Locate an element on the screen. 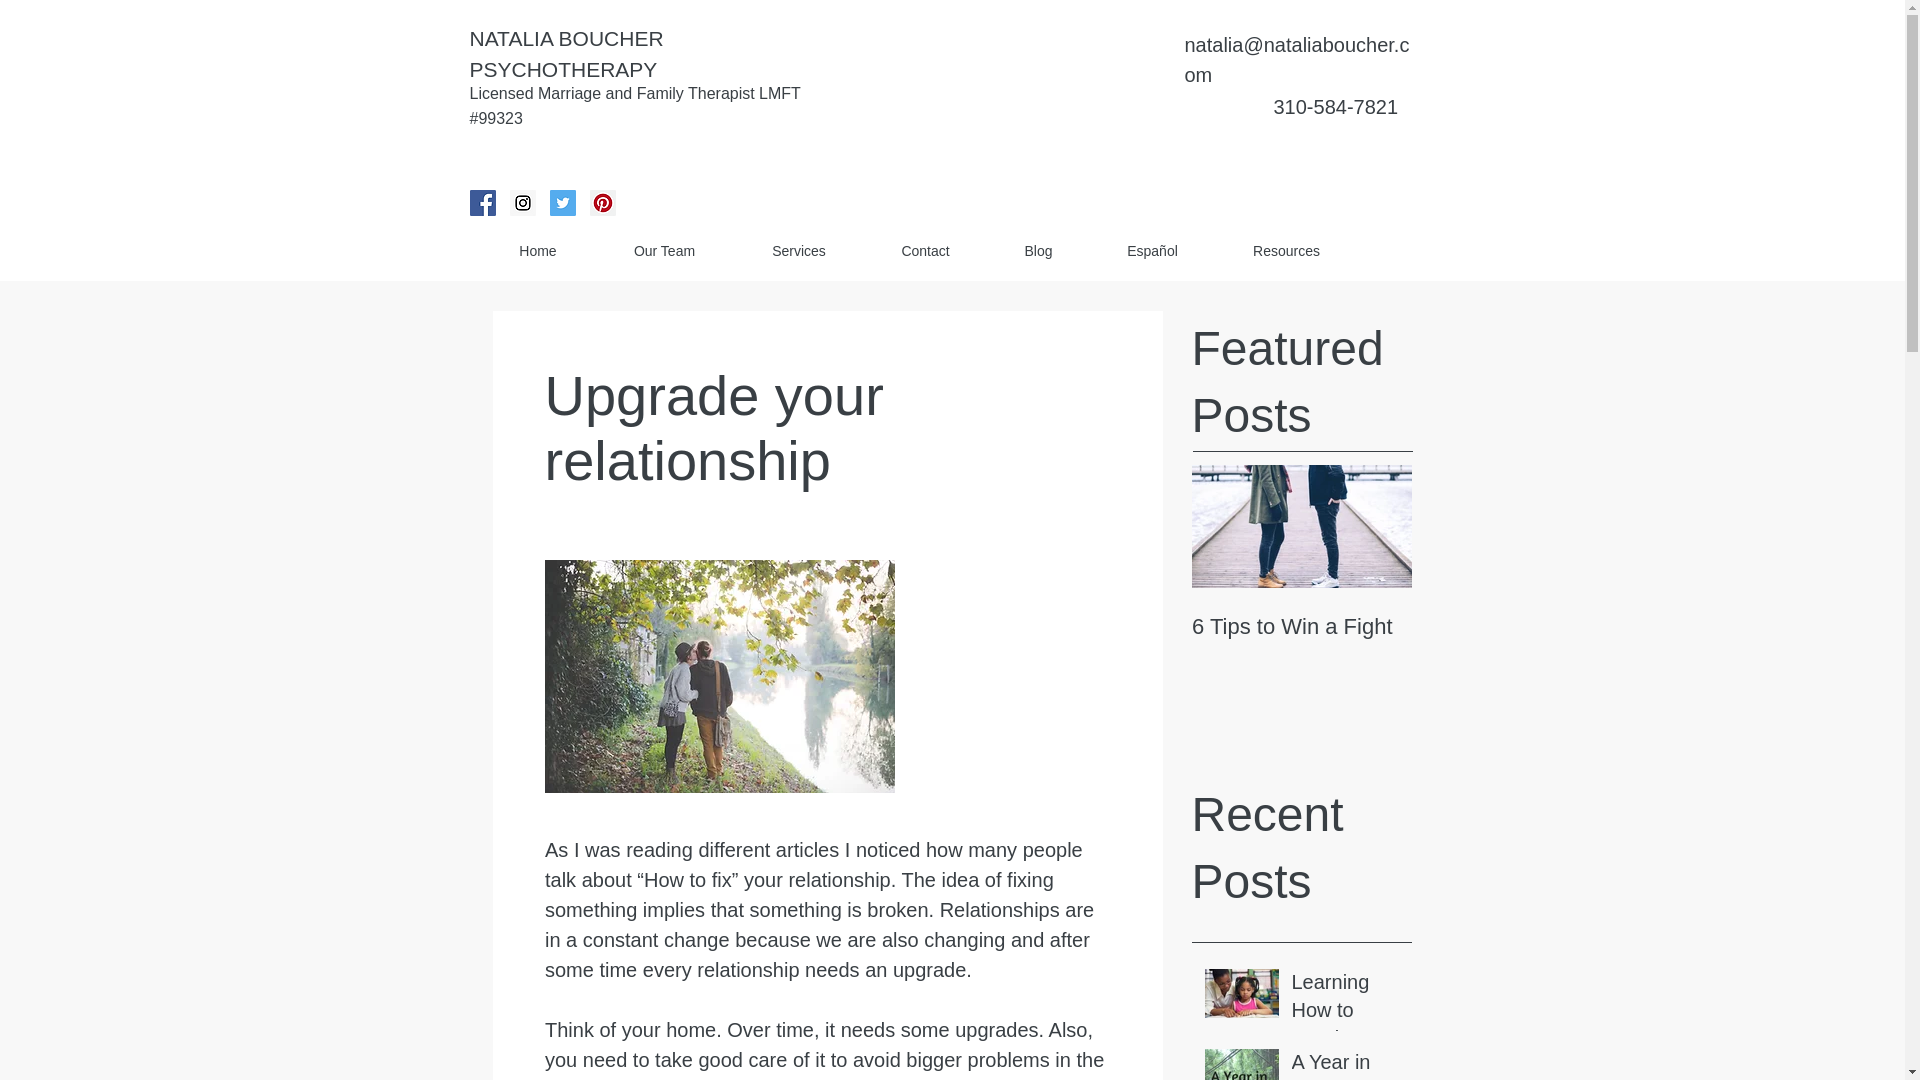  Our Team is located at coordinates (663, 250).